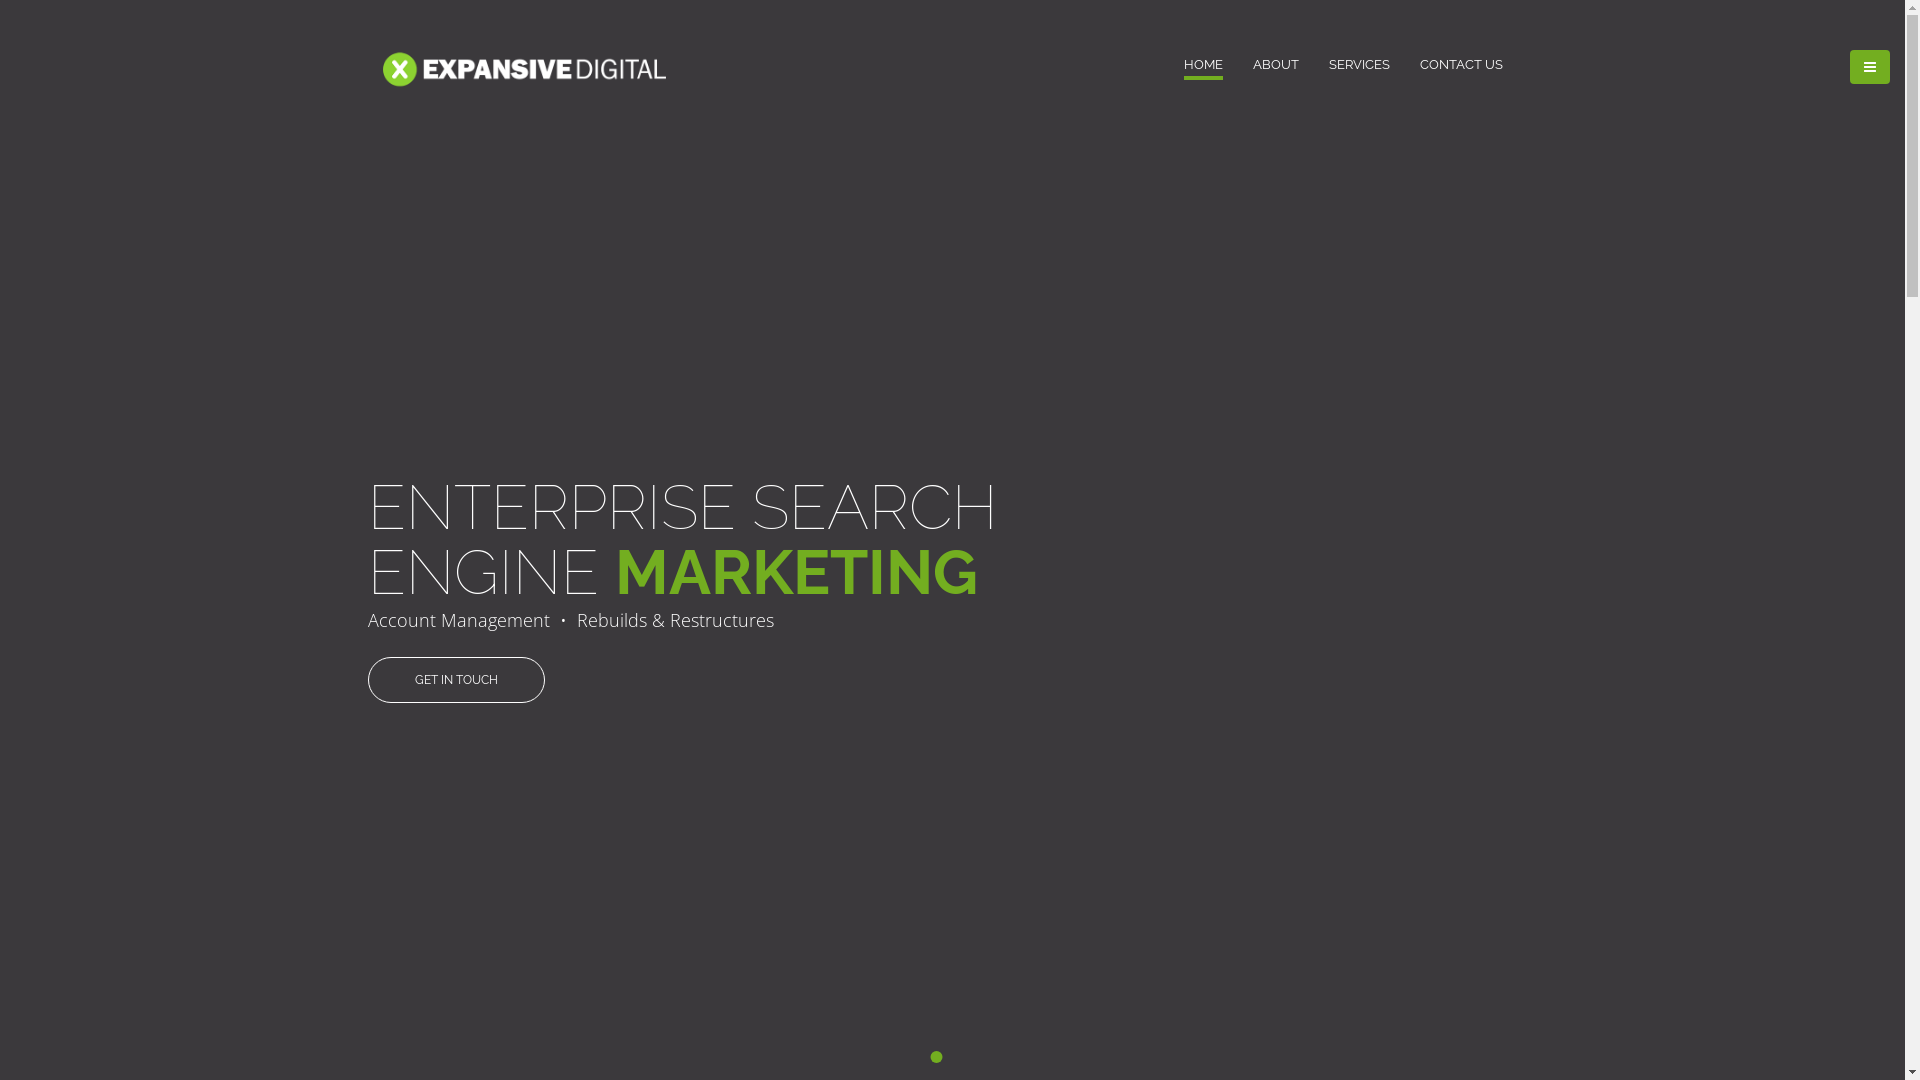  I want to click on SERVICES, so click(1358, 65).